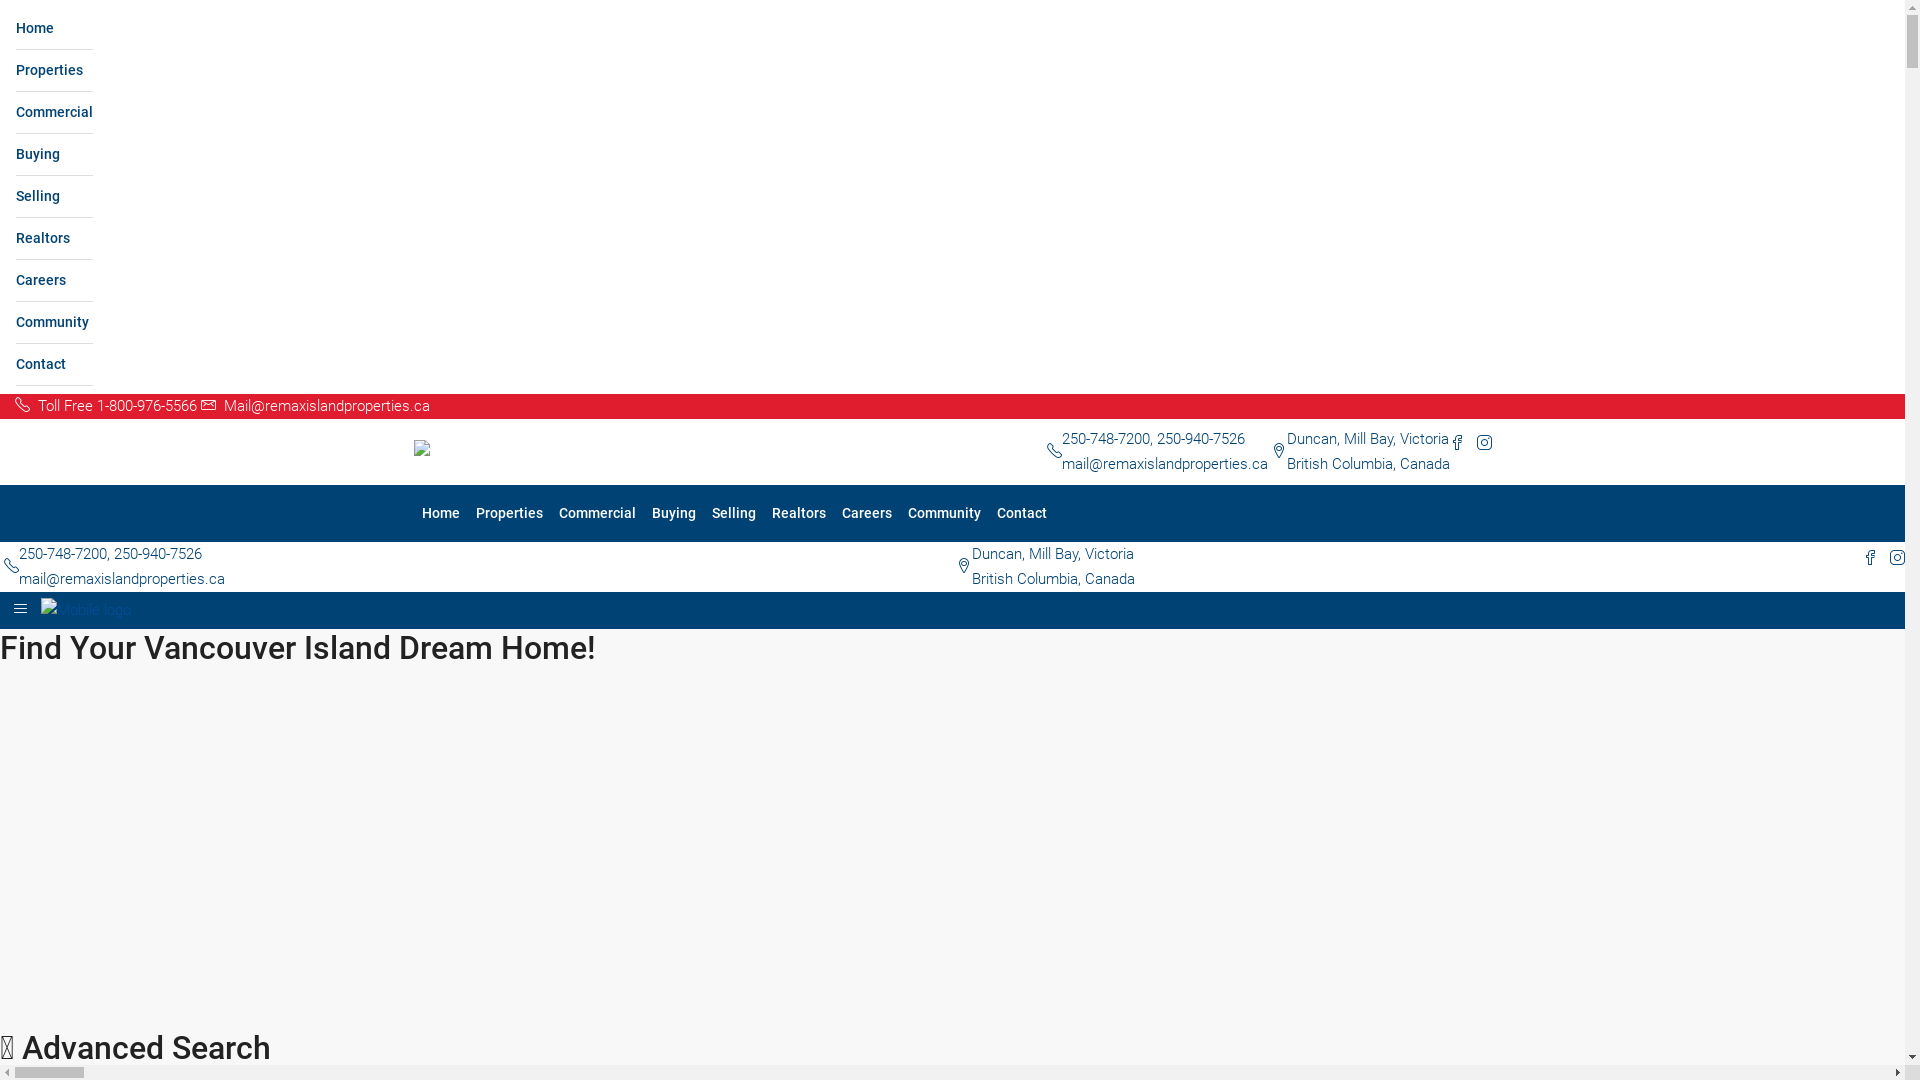 This screenshot has height=1080, width=1920. I want to click on Properties, so click(510, 514).